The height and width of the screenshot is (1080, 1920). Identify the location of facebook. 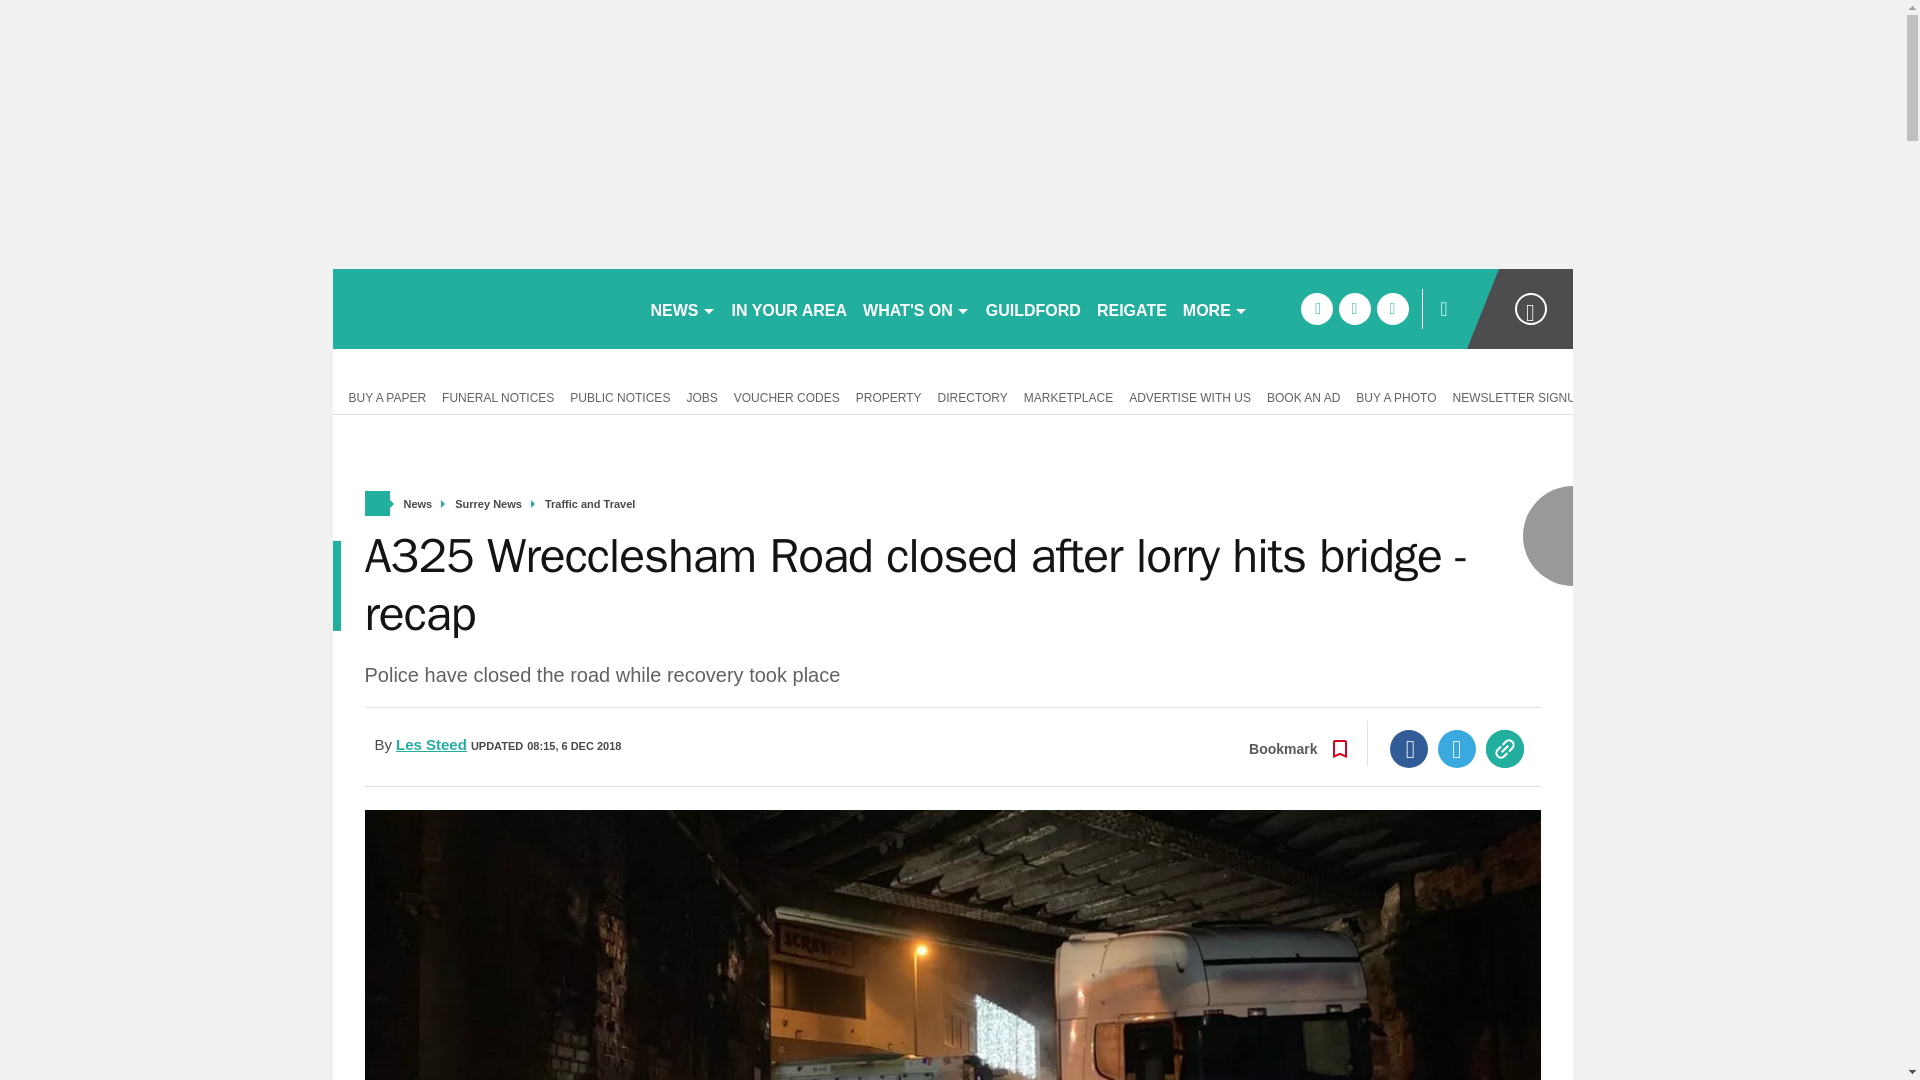
(1316, 308).